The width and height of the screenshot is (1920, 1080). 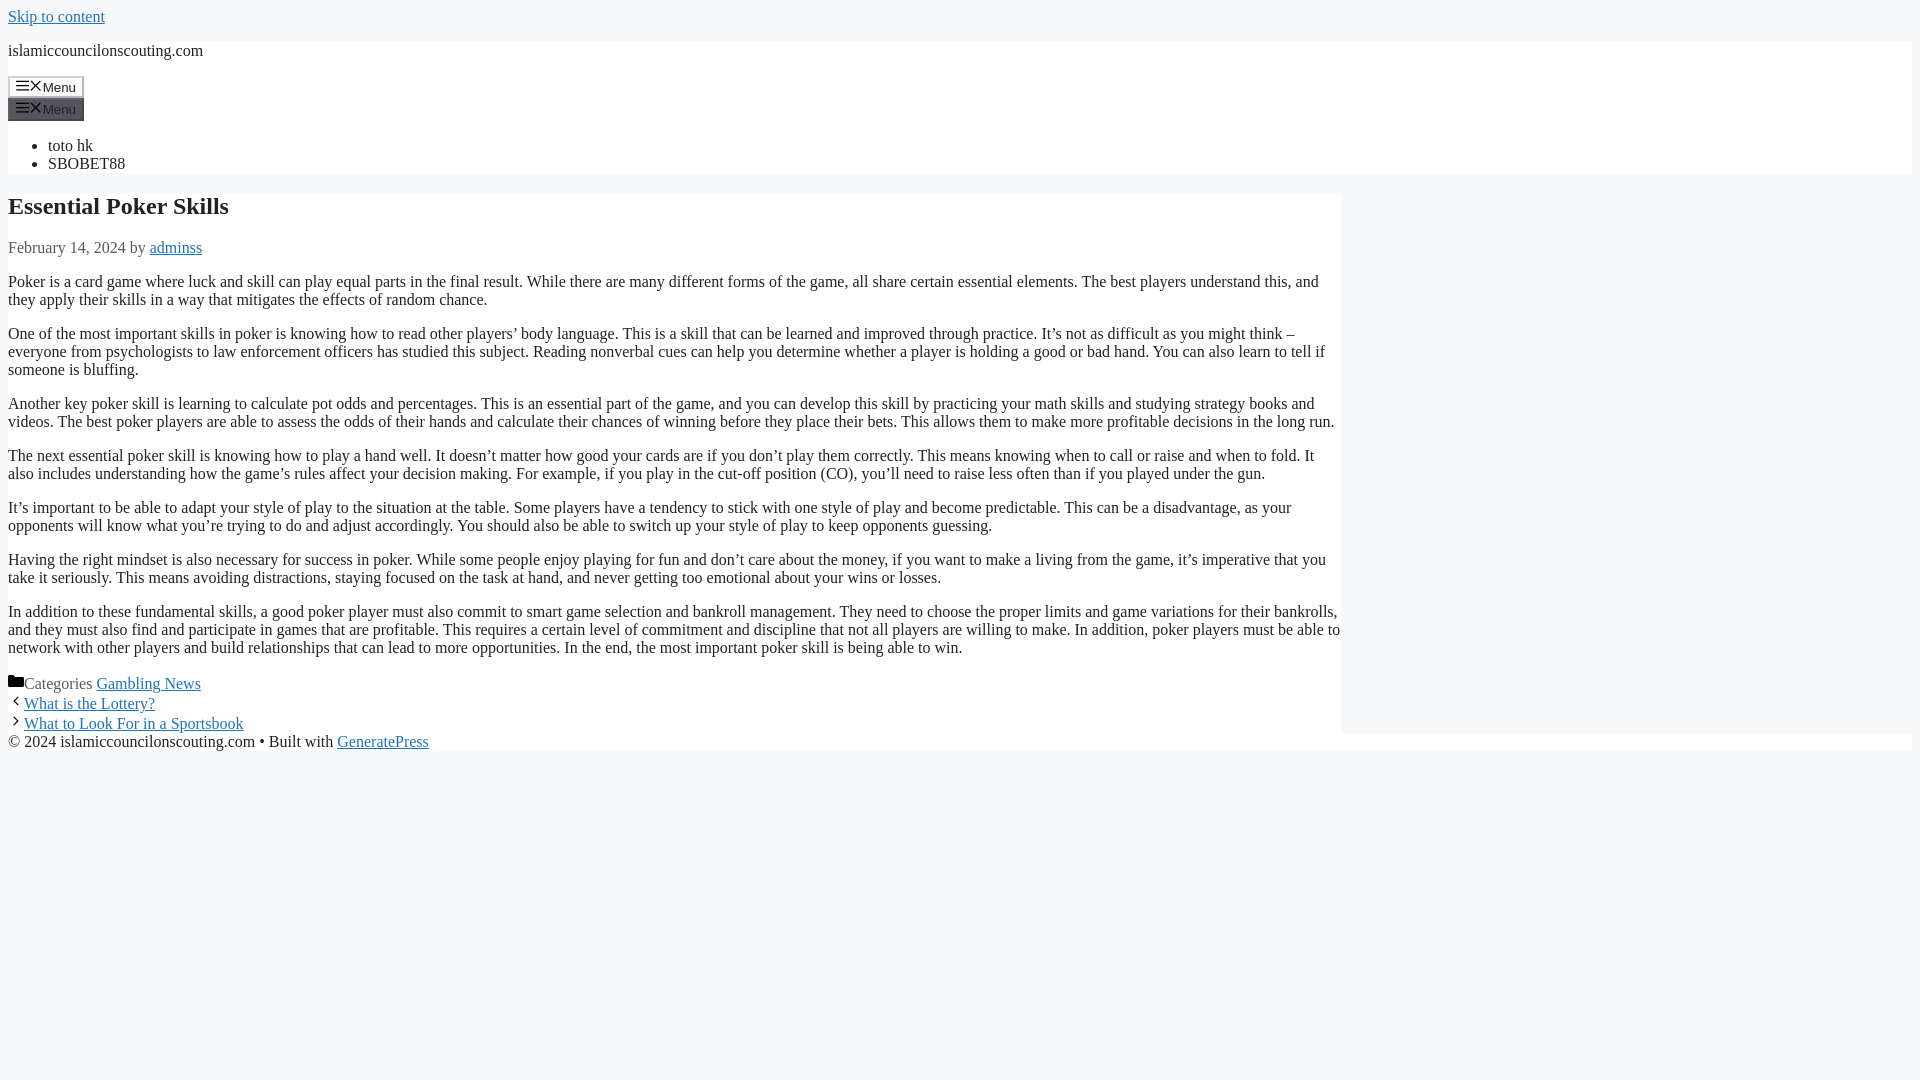 What do you see at coordinates (133, 723) in the screenshot?
I see `What to Look For in a Sportsbook` at bounding box center [133, 723].